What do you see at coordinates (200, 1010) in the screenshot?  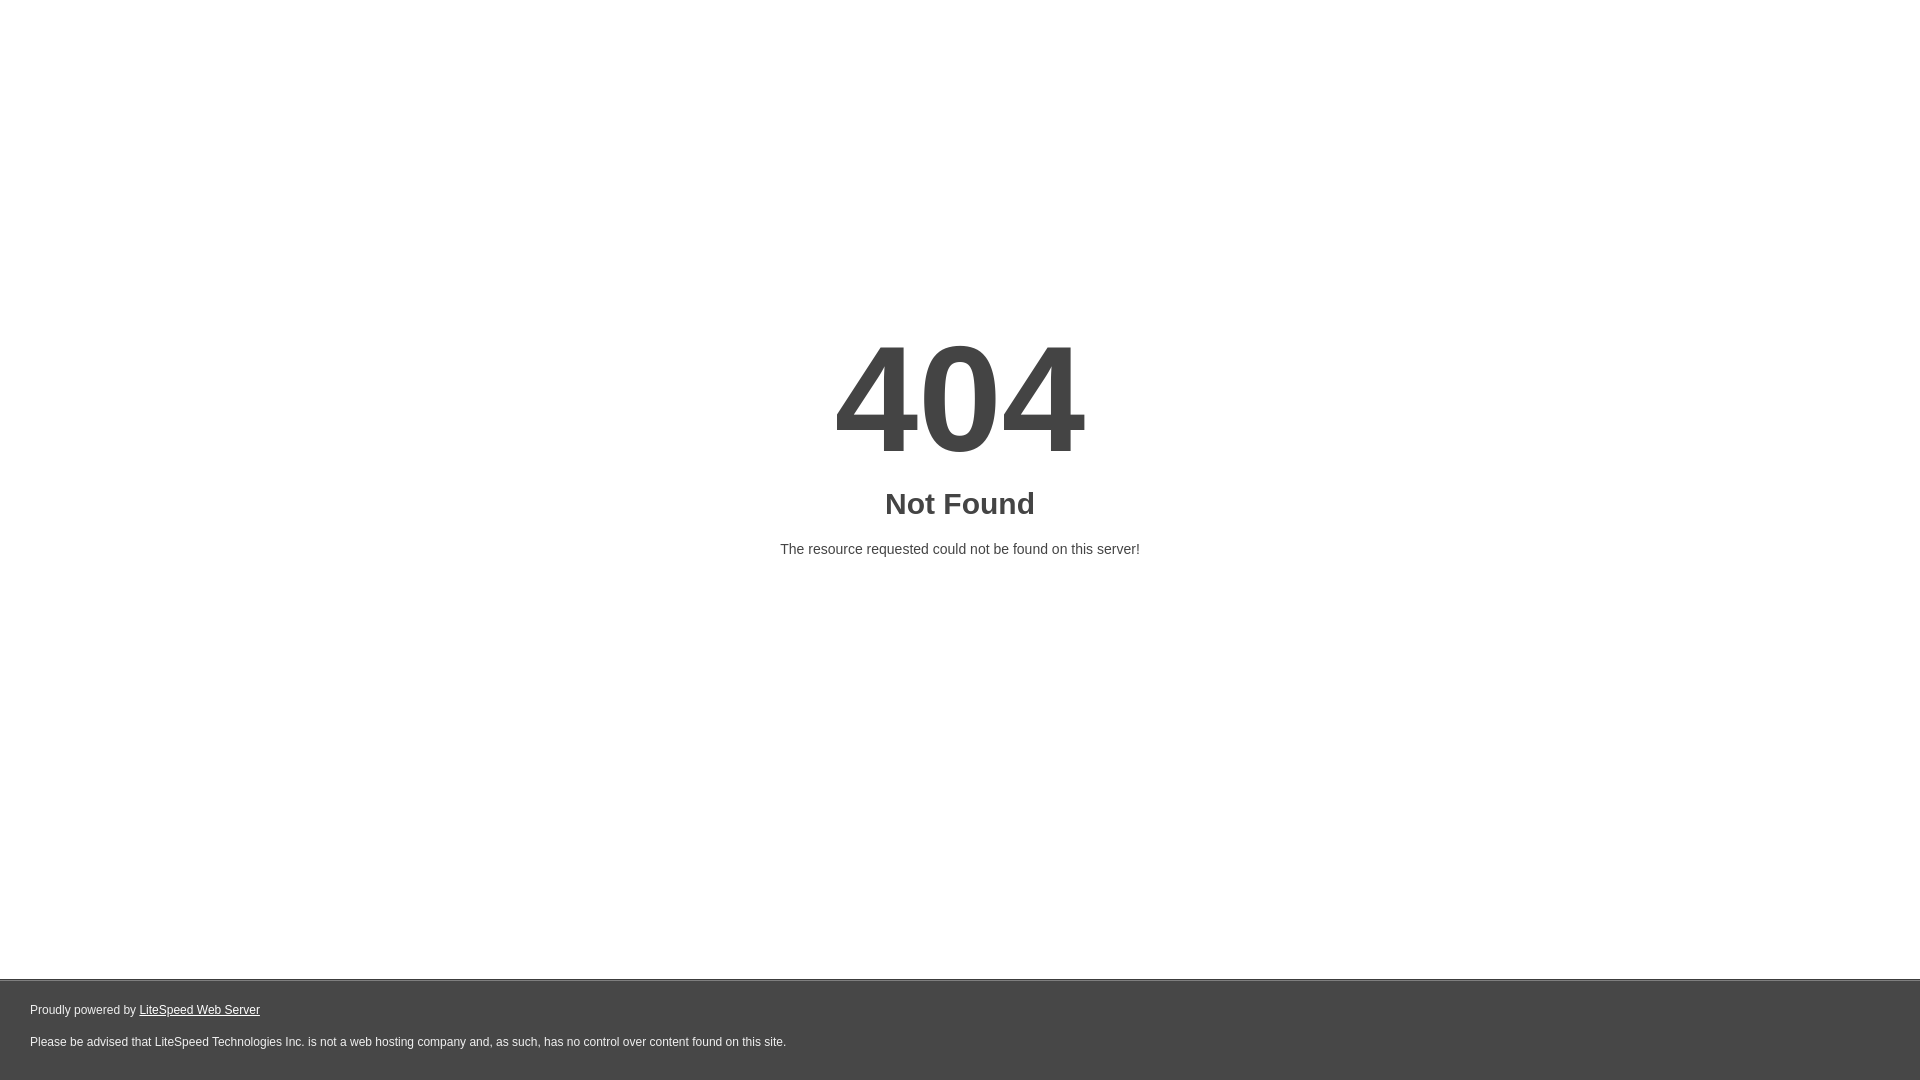 I see `LiteSpeed Web Server` at bounding box center [200, 1010].